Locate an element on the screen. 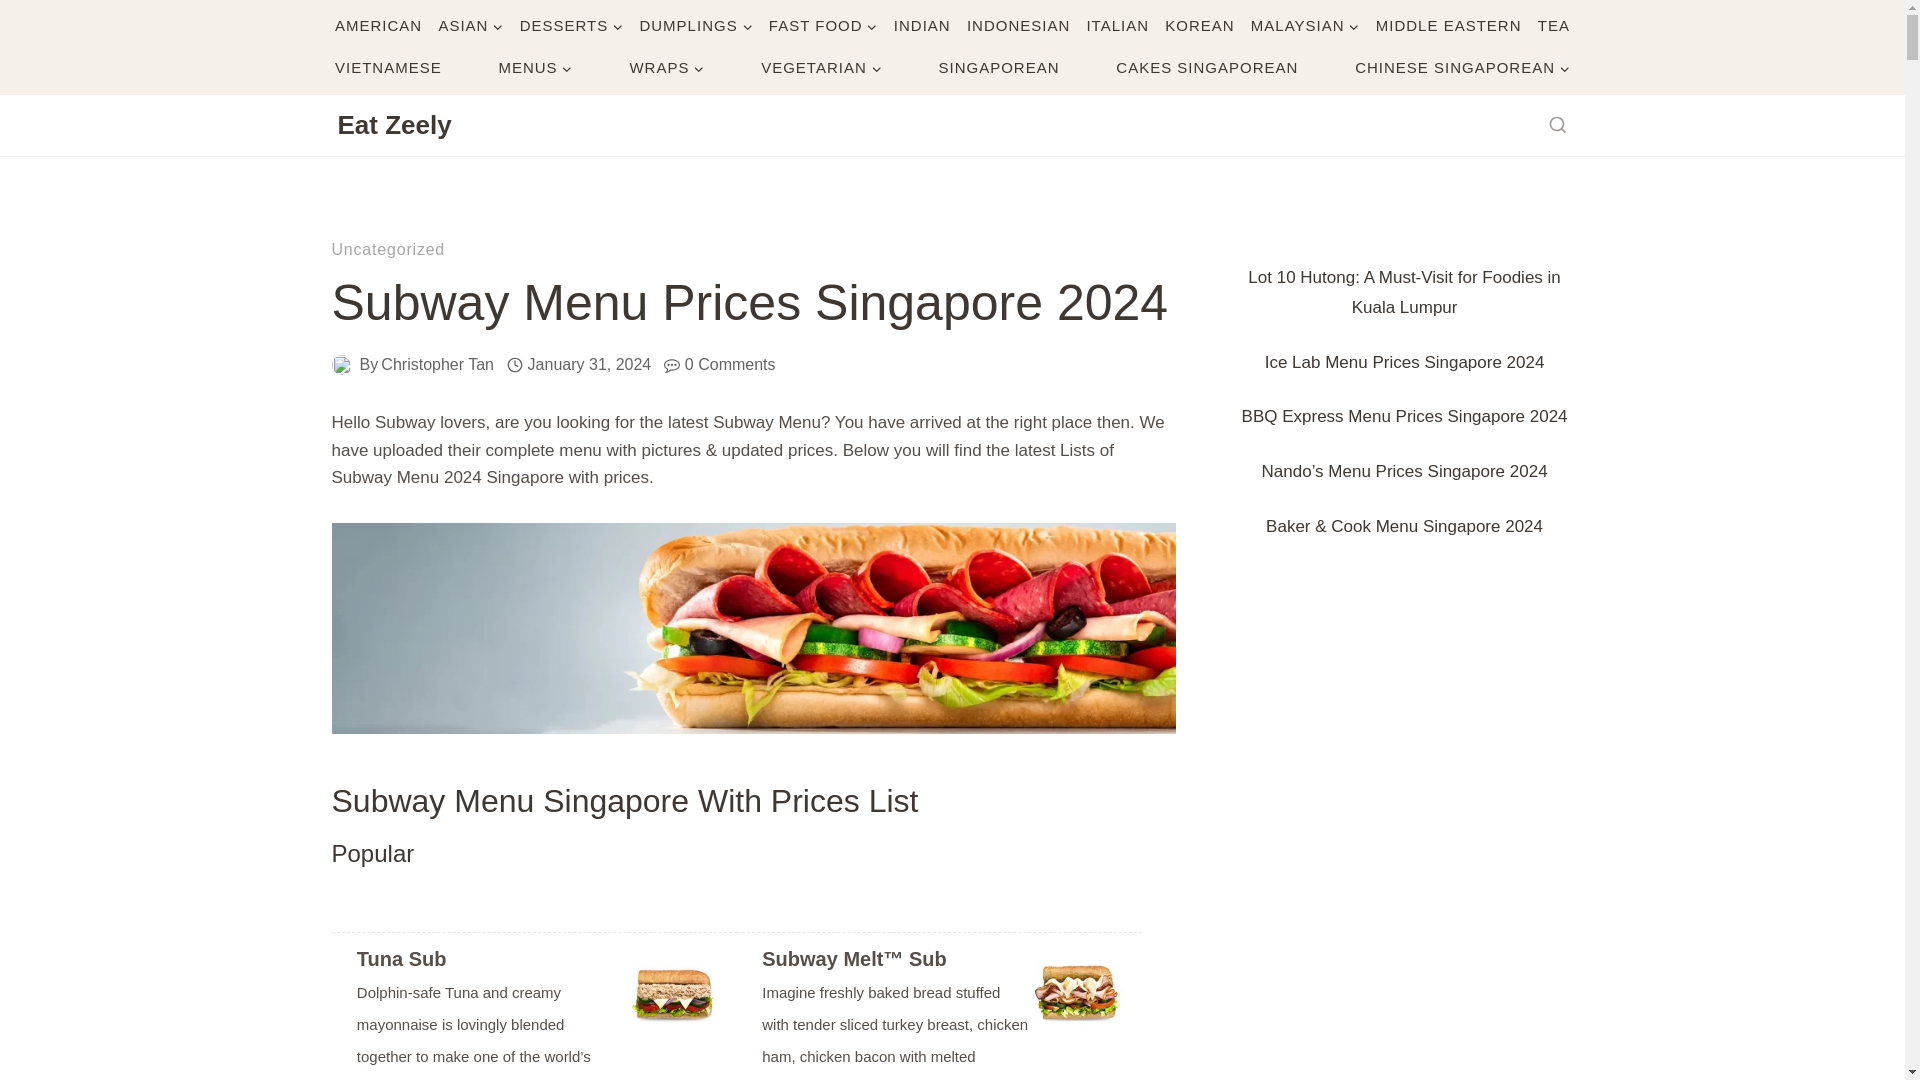 The image size is (1920, 1080). KOREAN is located at coordinates (1200, 26).